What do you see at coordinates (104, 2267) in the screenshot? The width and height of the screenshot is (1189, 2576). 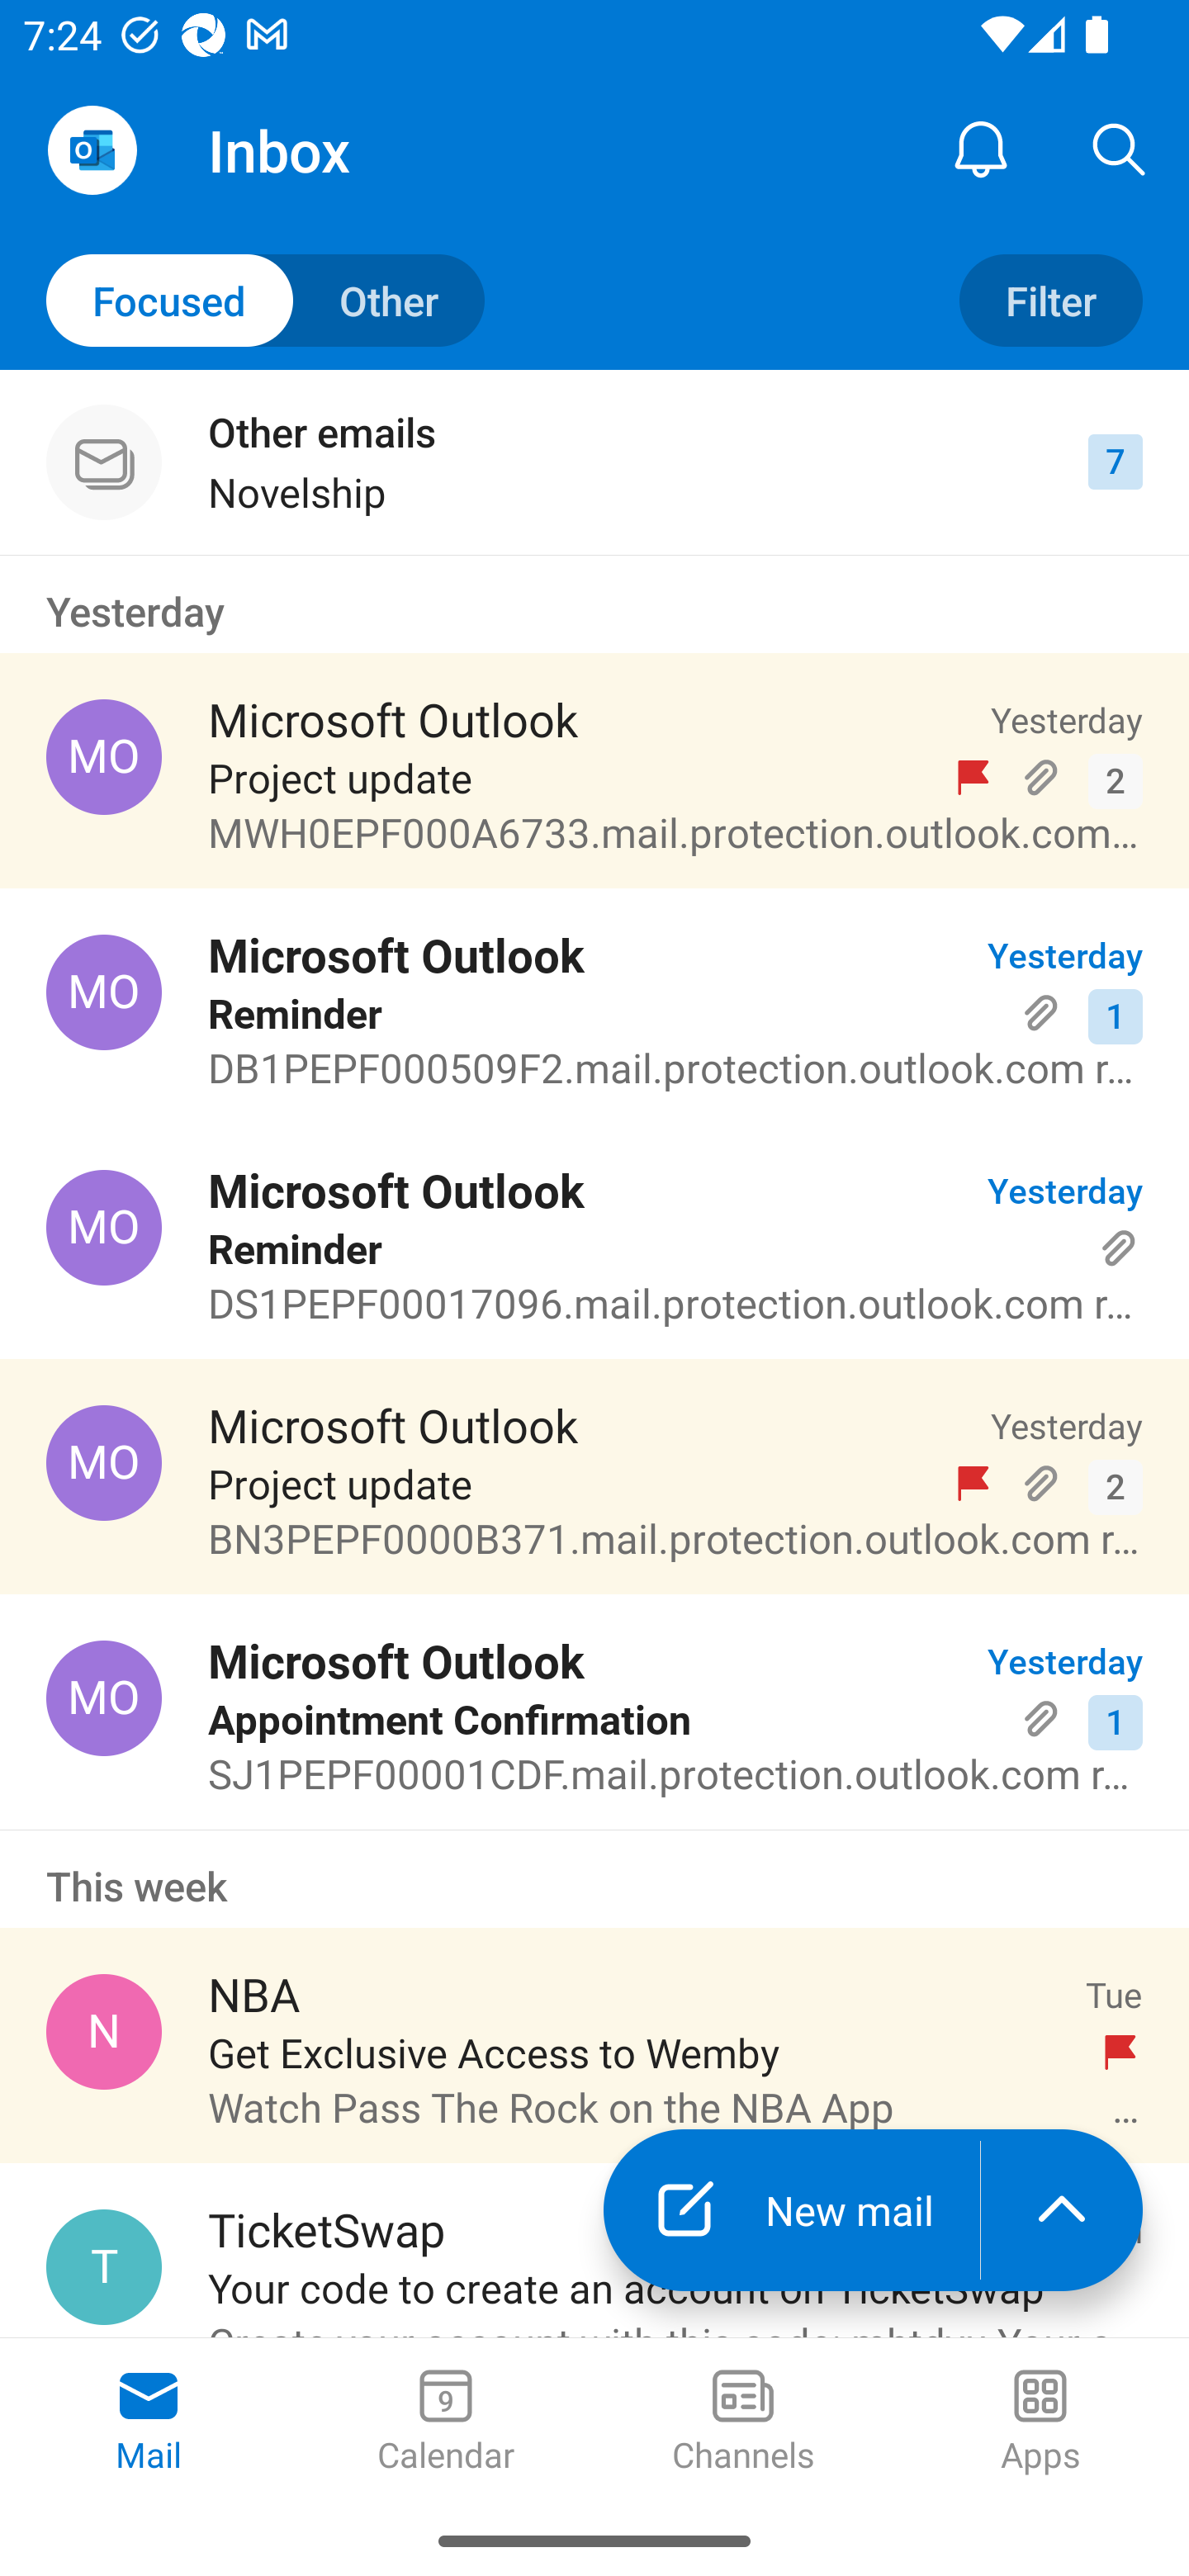 I see `TicketSwap, info@ticketswap.com` at bounding box center [104, 2267].